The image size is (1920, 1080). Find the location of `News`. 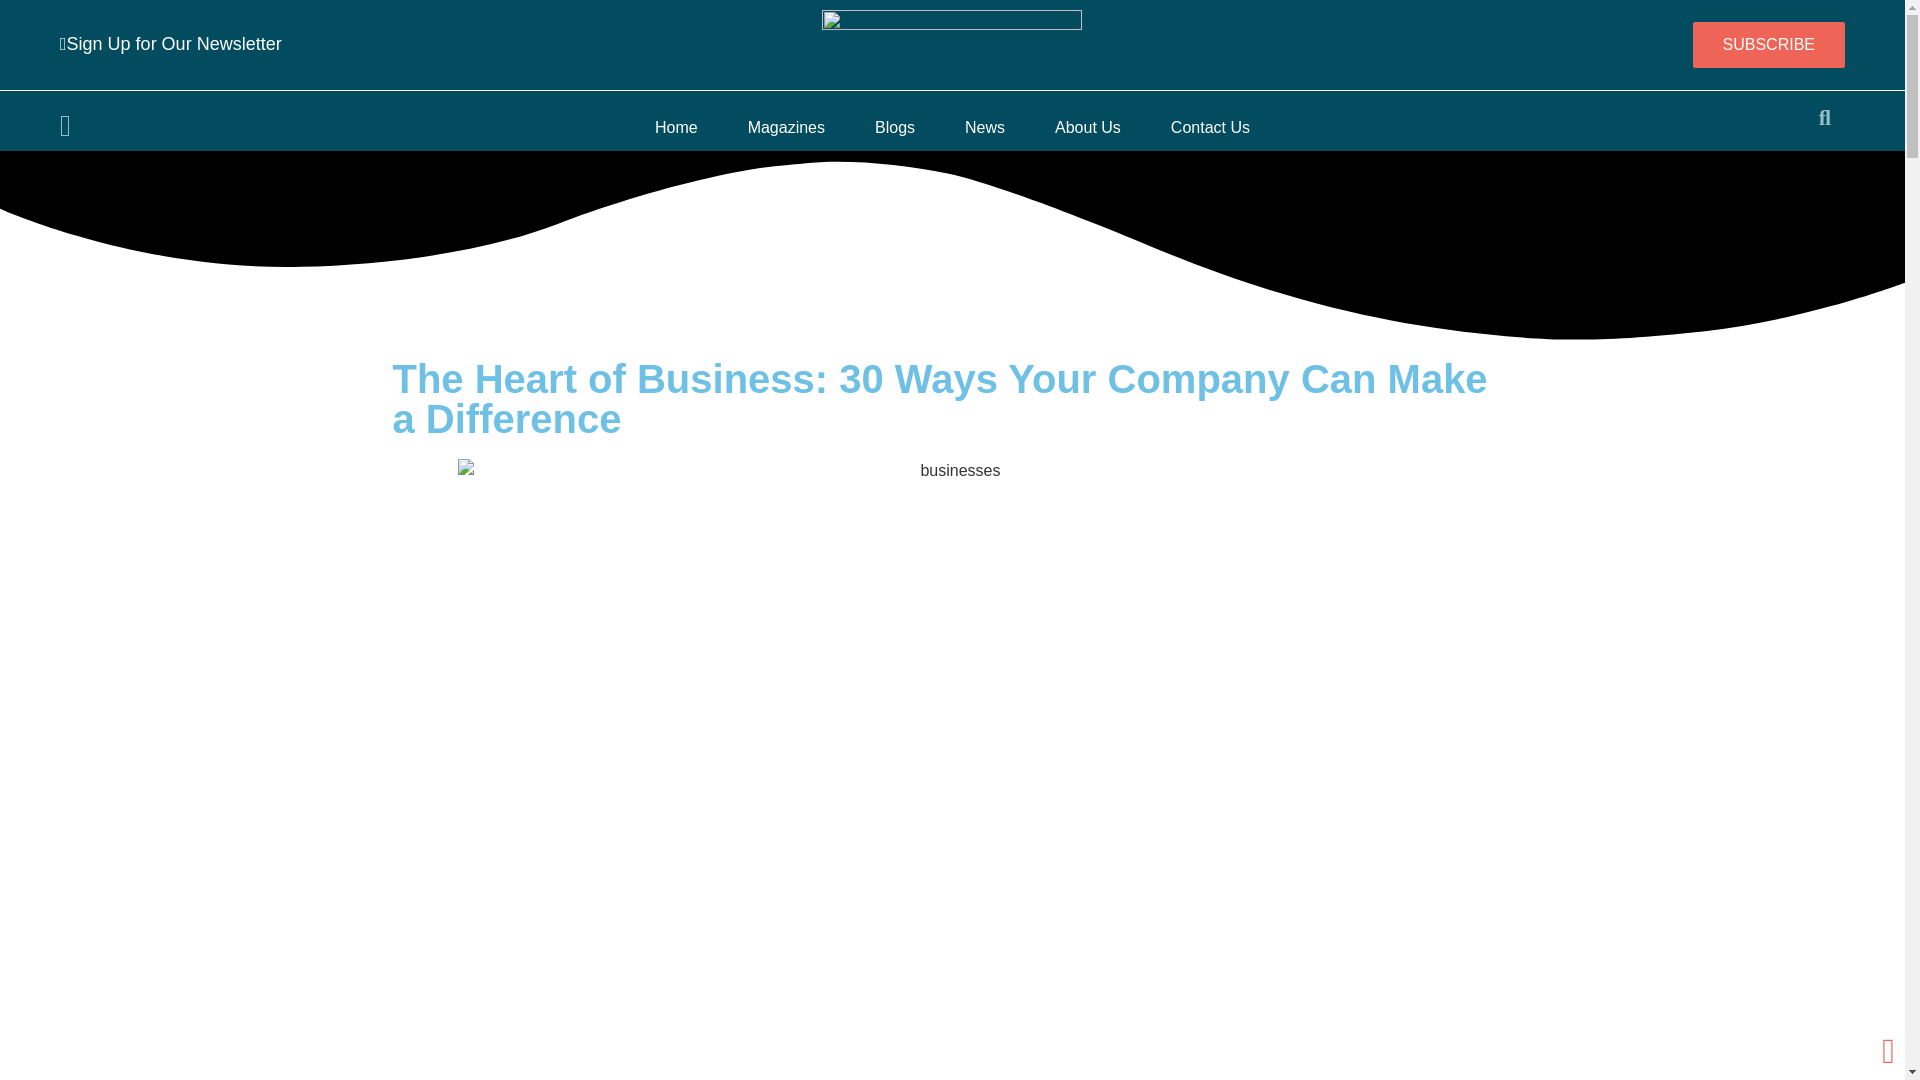

News is located at coordinates (984, 128).